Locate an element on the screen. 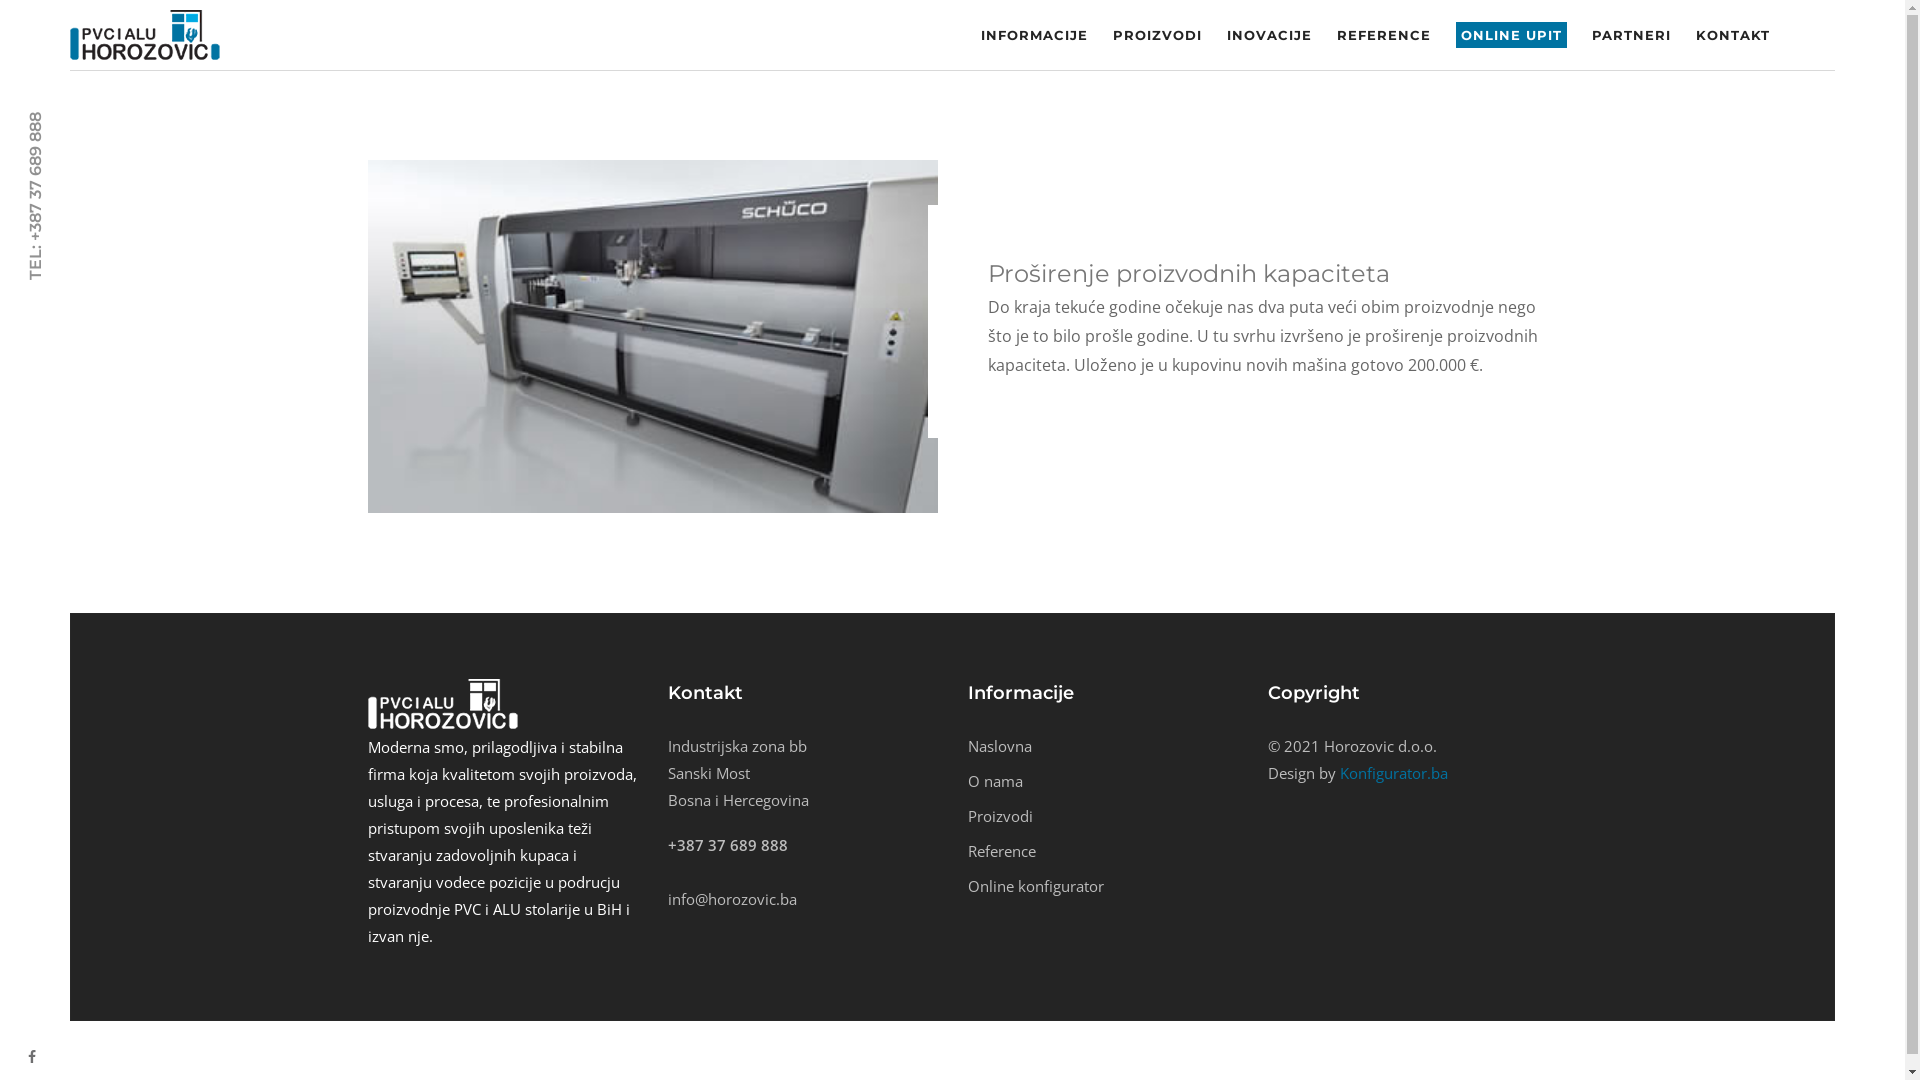  O nama is located at coordinates (996, 781).